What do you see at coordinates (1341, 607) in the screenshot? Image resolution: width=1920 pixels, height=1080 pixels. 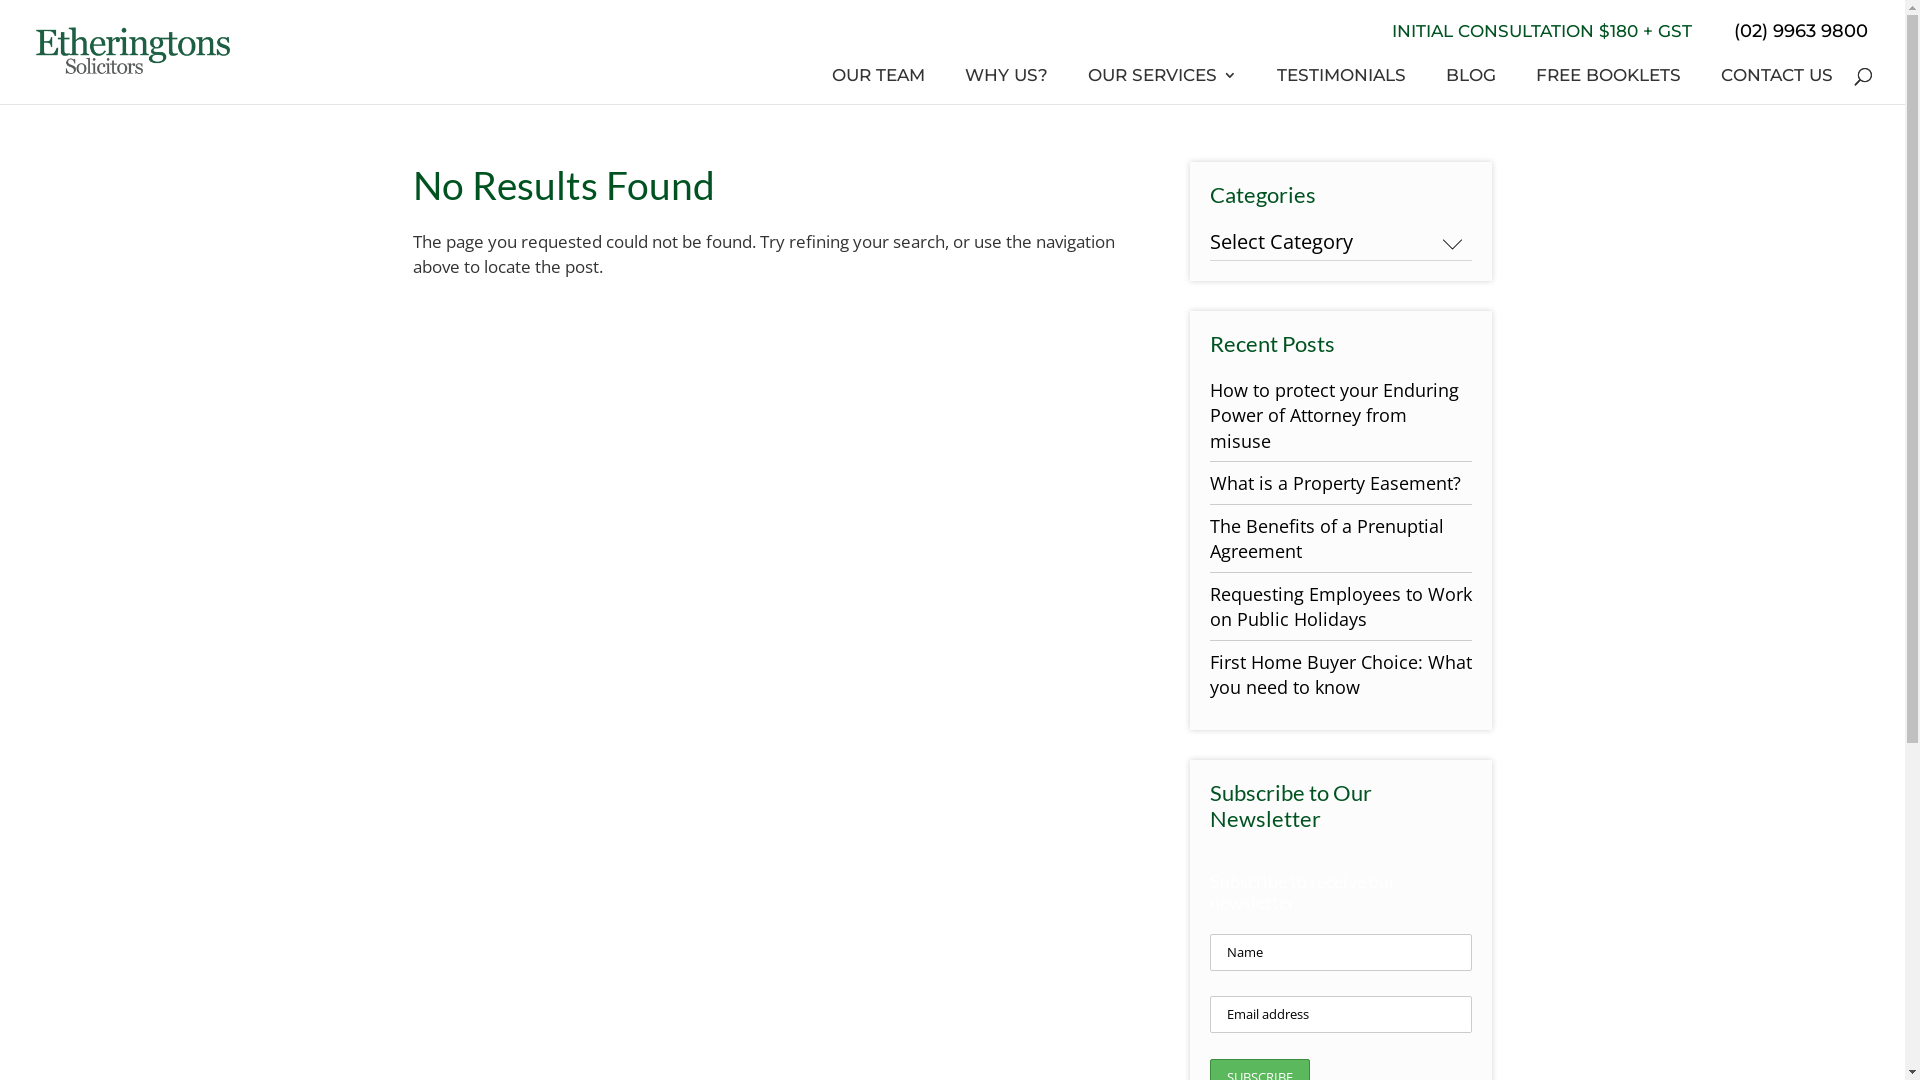 I see `Requesting Employees to Work on Public Holidays` at bounding box center [1341, 607].